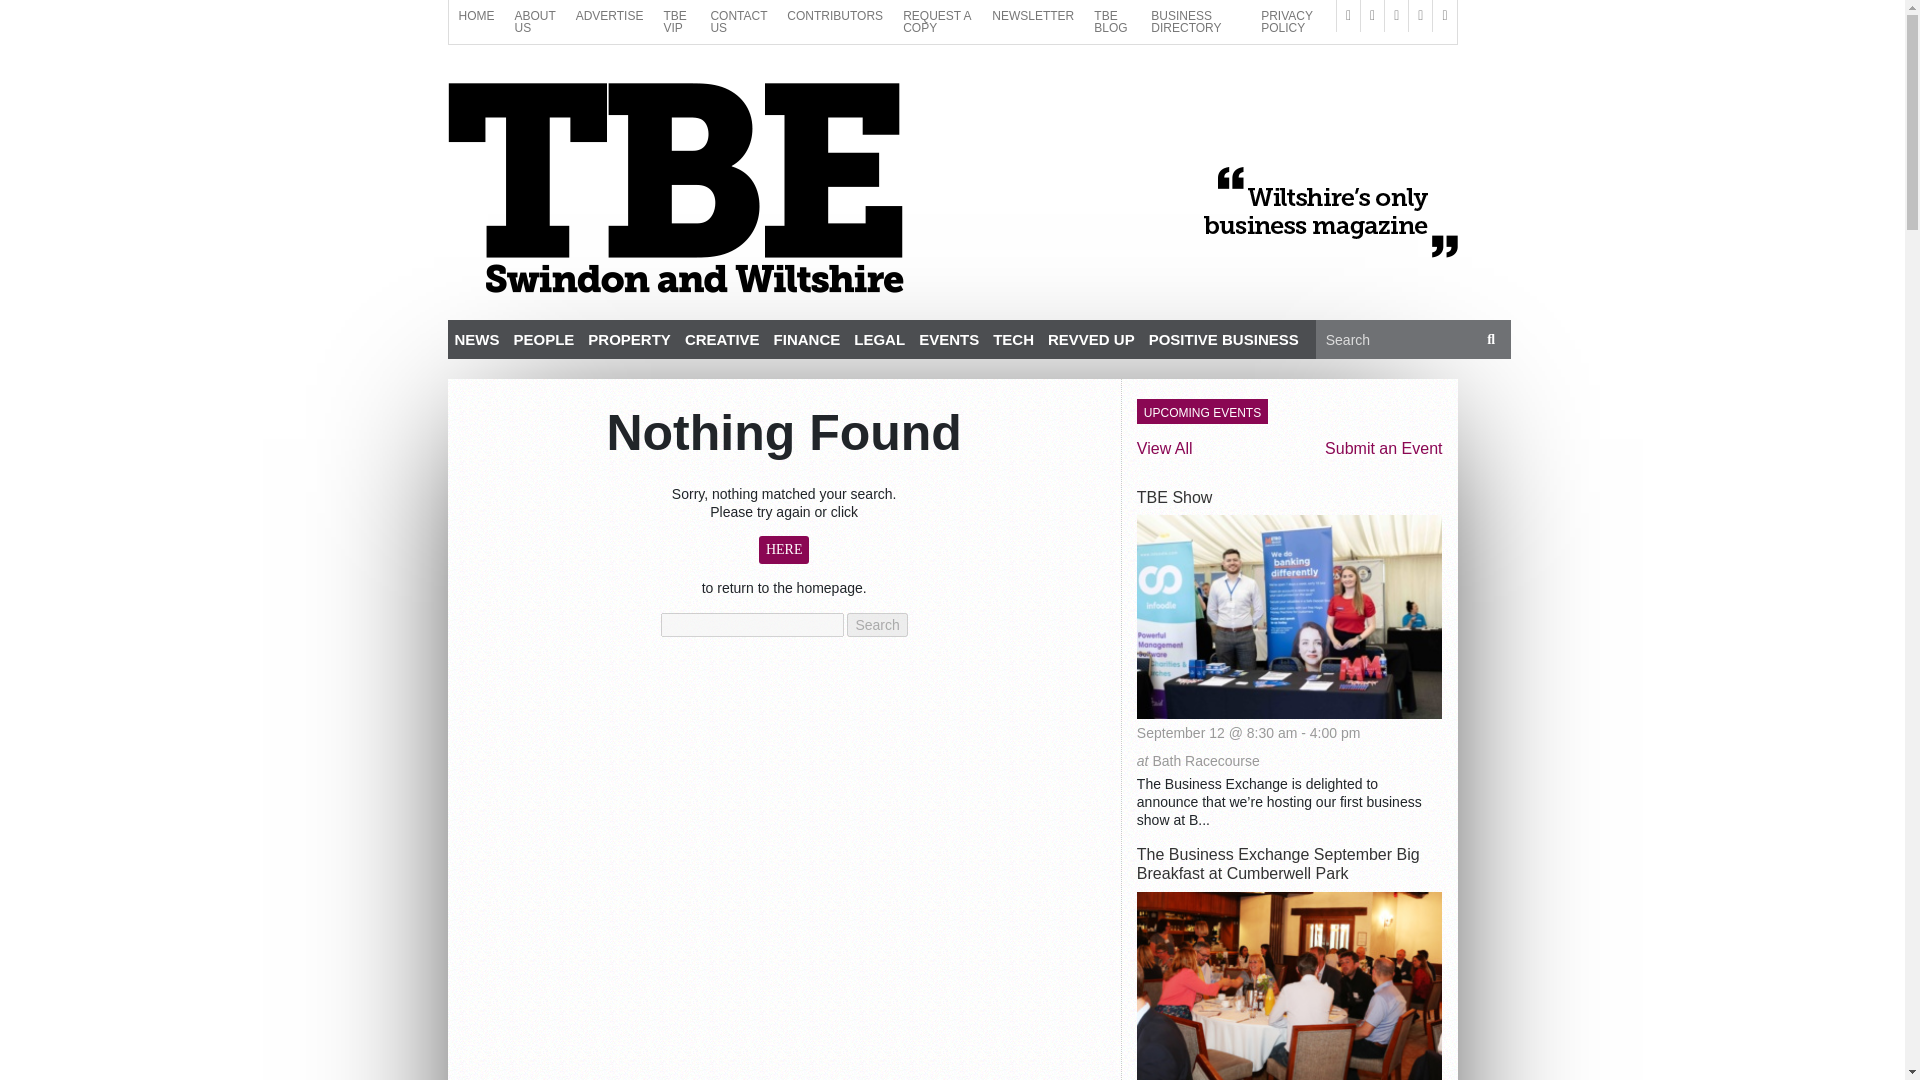 The height and width of the screenshot is (1080, 1920). I want to click on Search, so click(1492, 338).